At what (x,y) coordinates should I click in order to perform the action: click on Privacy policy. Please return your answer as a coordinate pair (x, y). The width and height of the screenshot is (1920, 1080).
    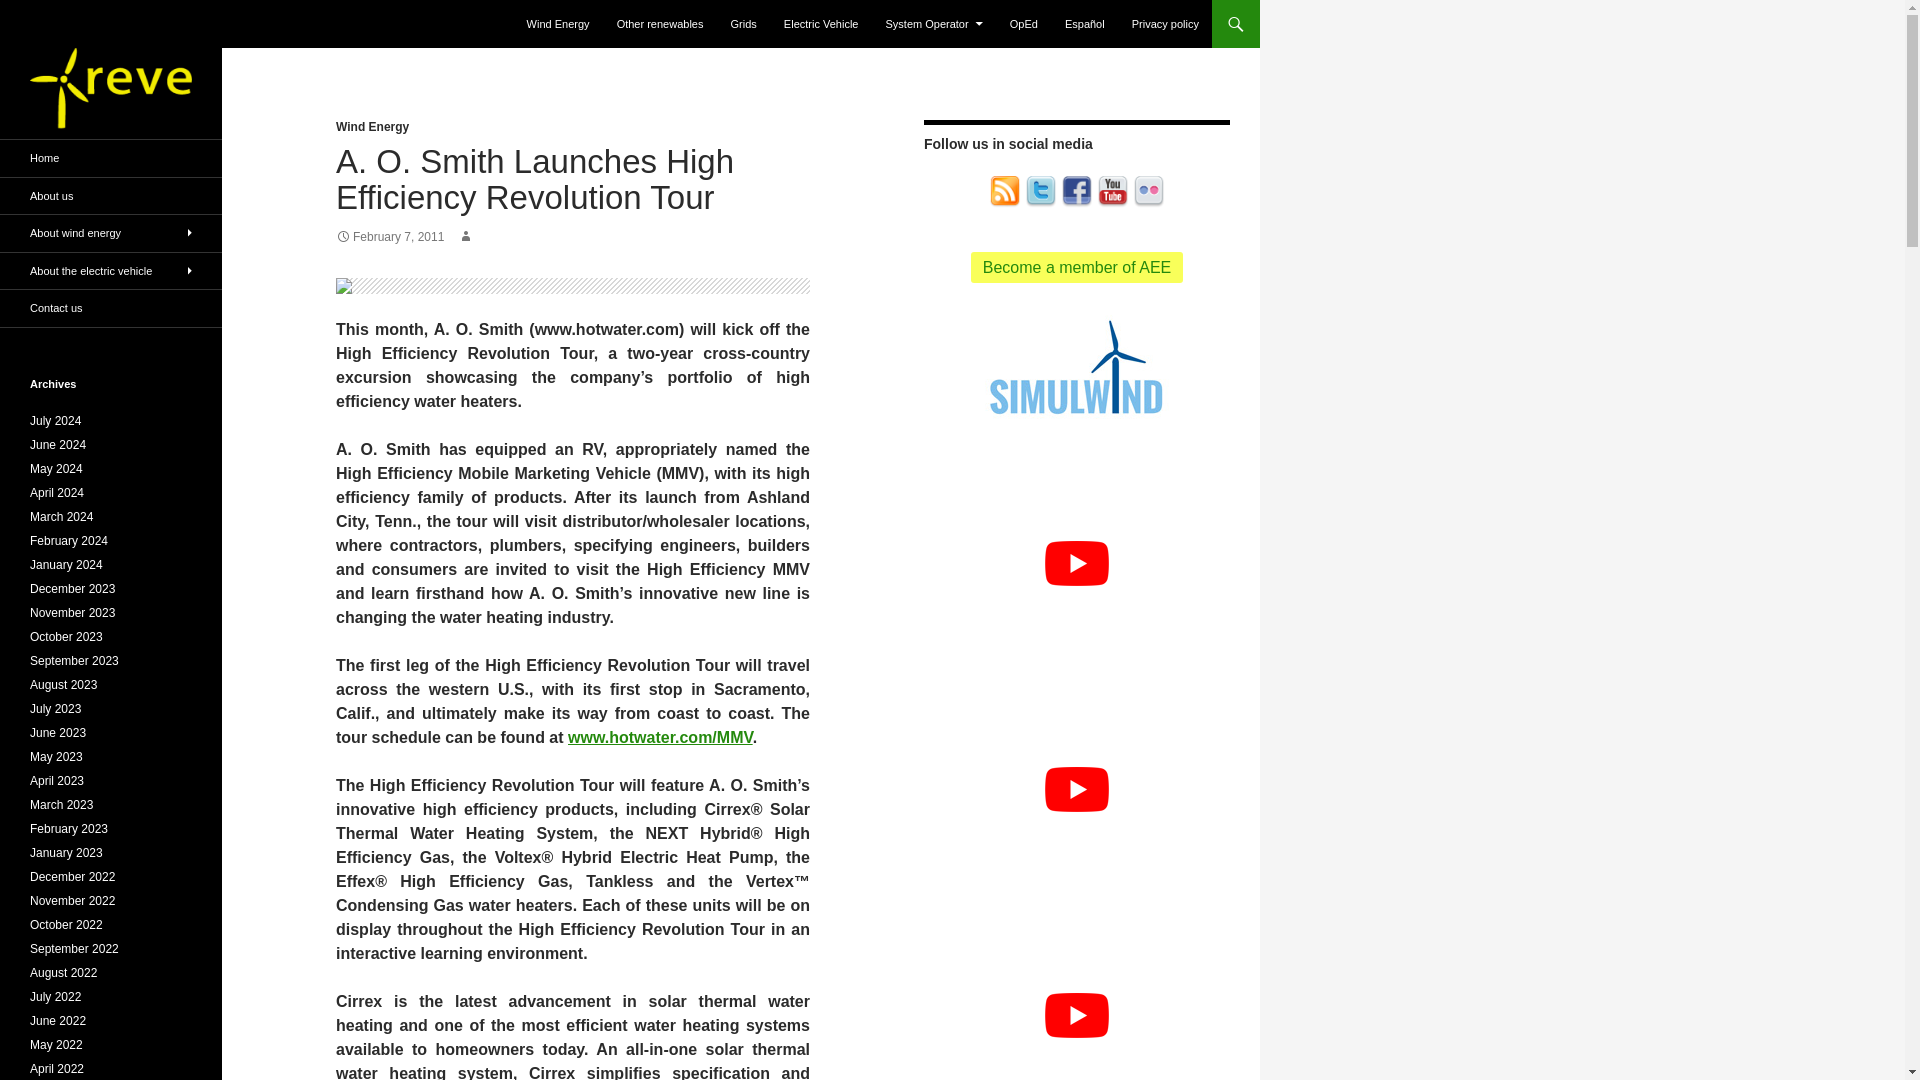
    Looking at the image, I should click on (1165, 24).